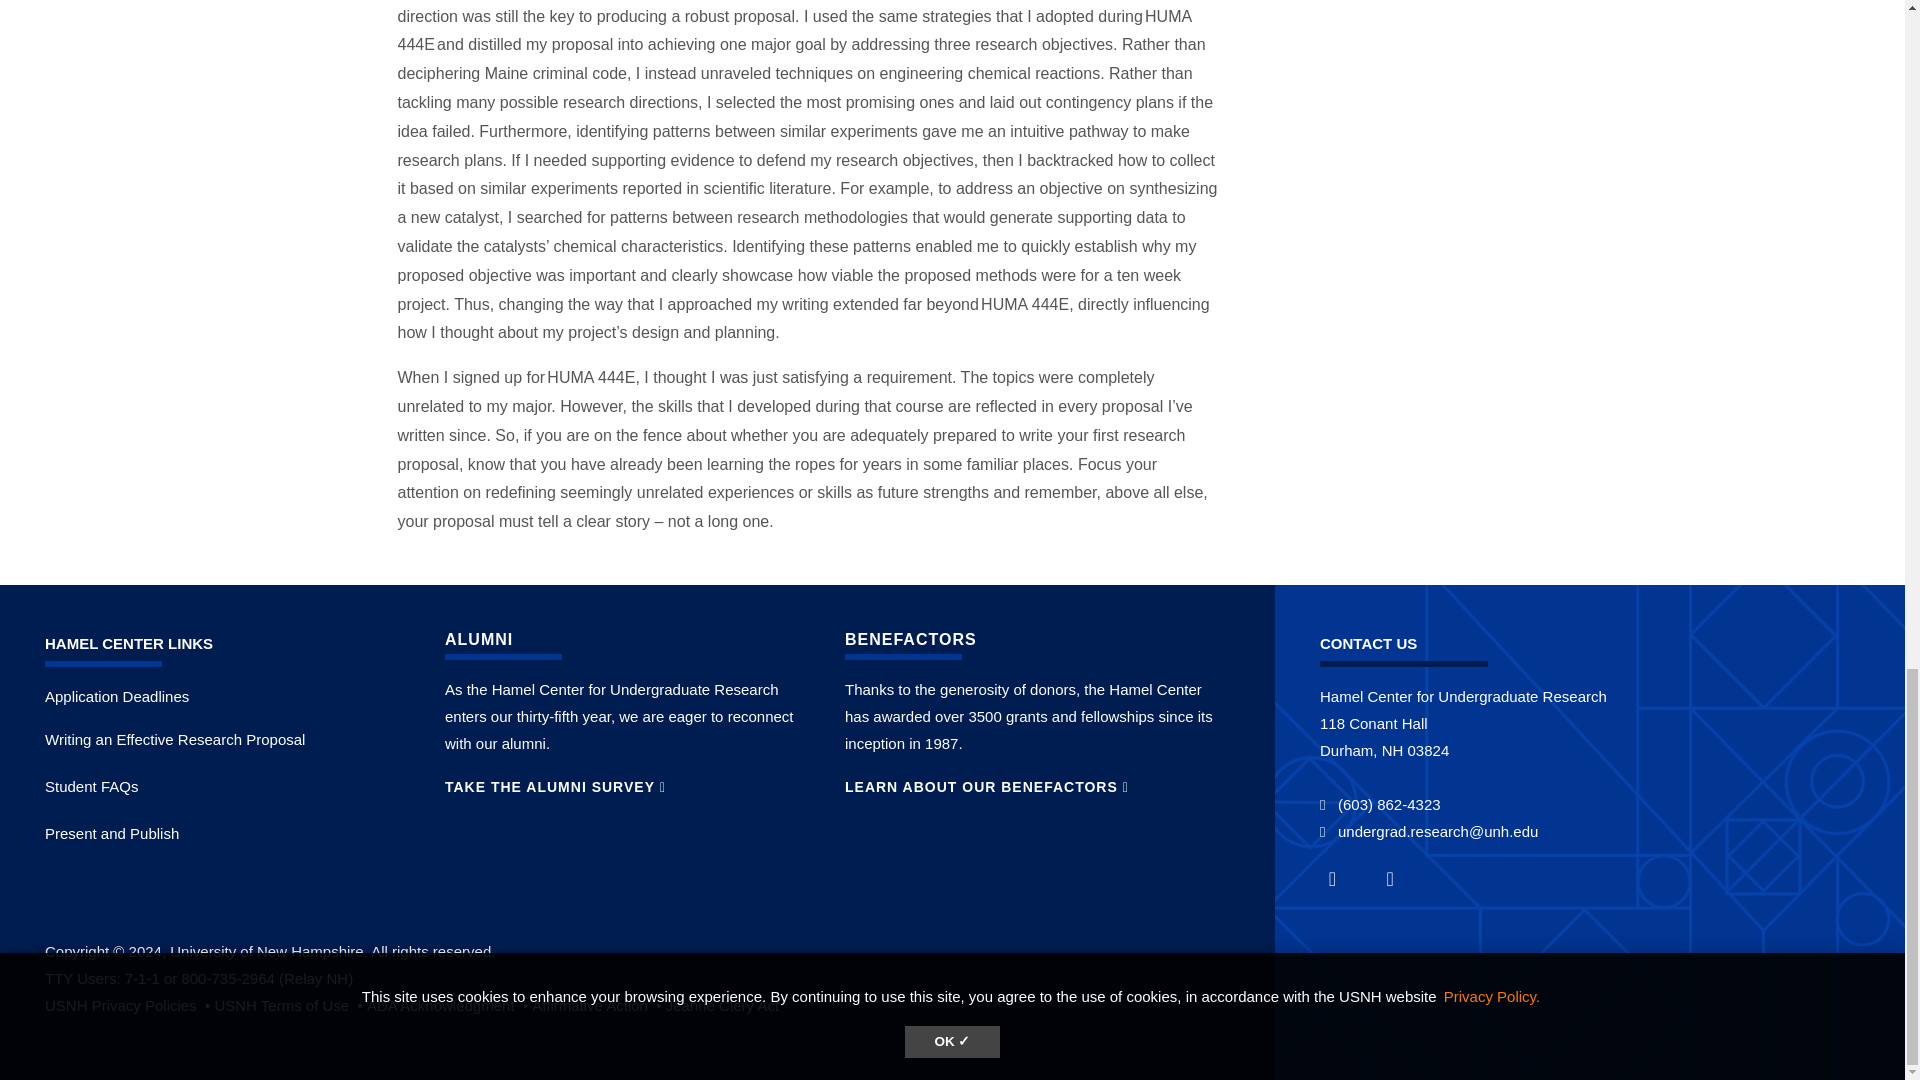 The width and height of the screenshot is (1920, 1080). What do you see at coordinates (986, 786) in the screenshot?
I see `Benefactors` at bounding box center [986, 786].